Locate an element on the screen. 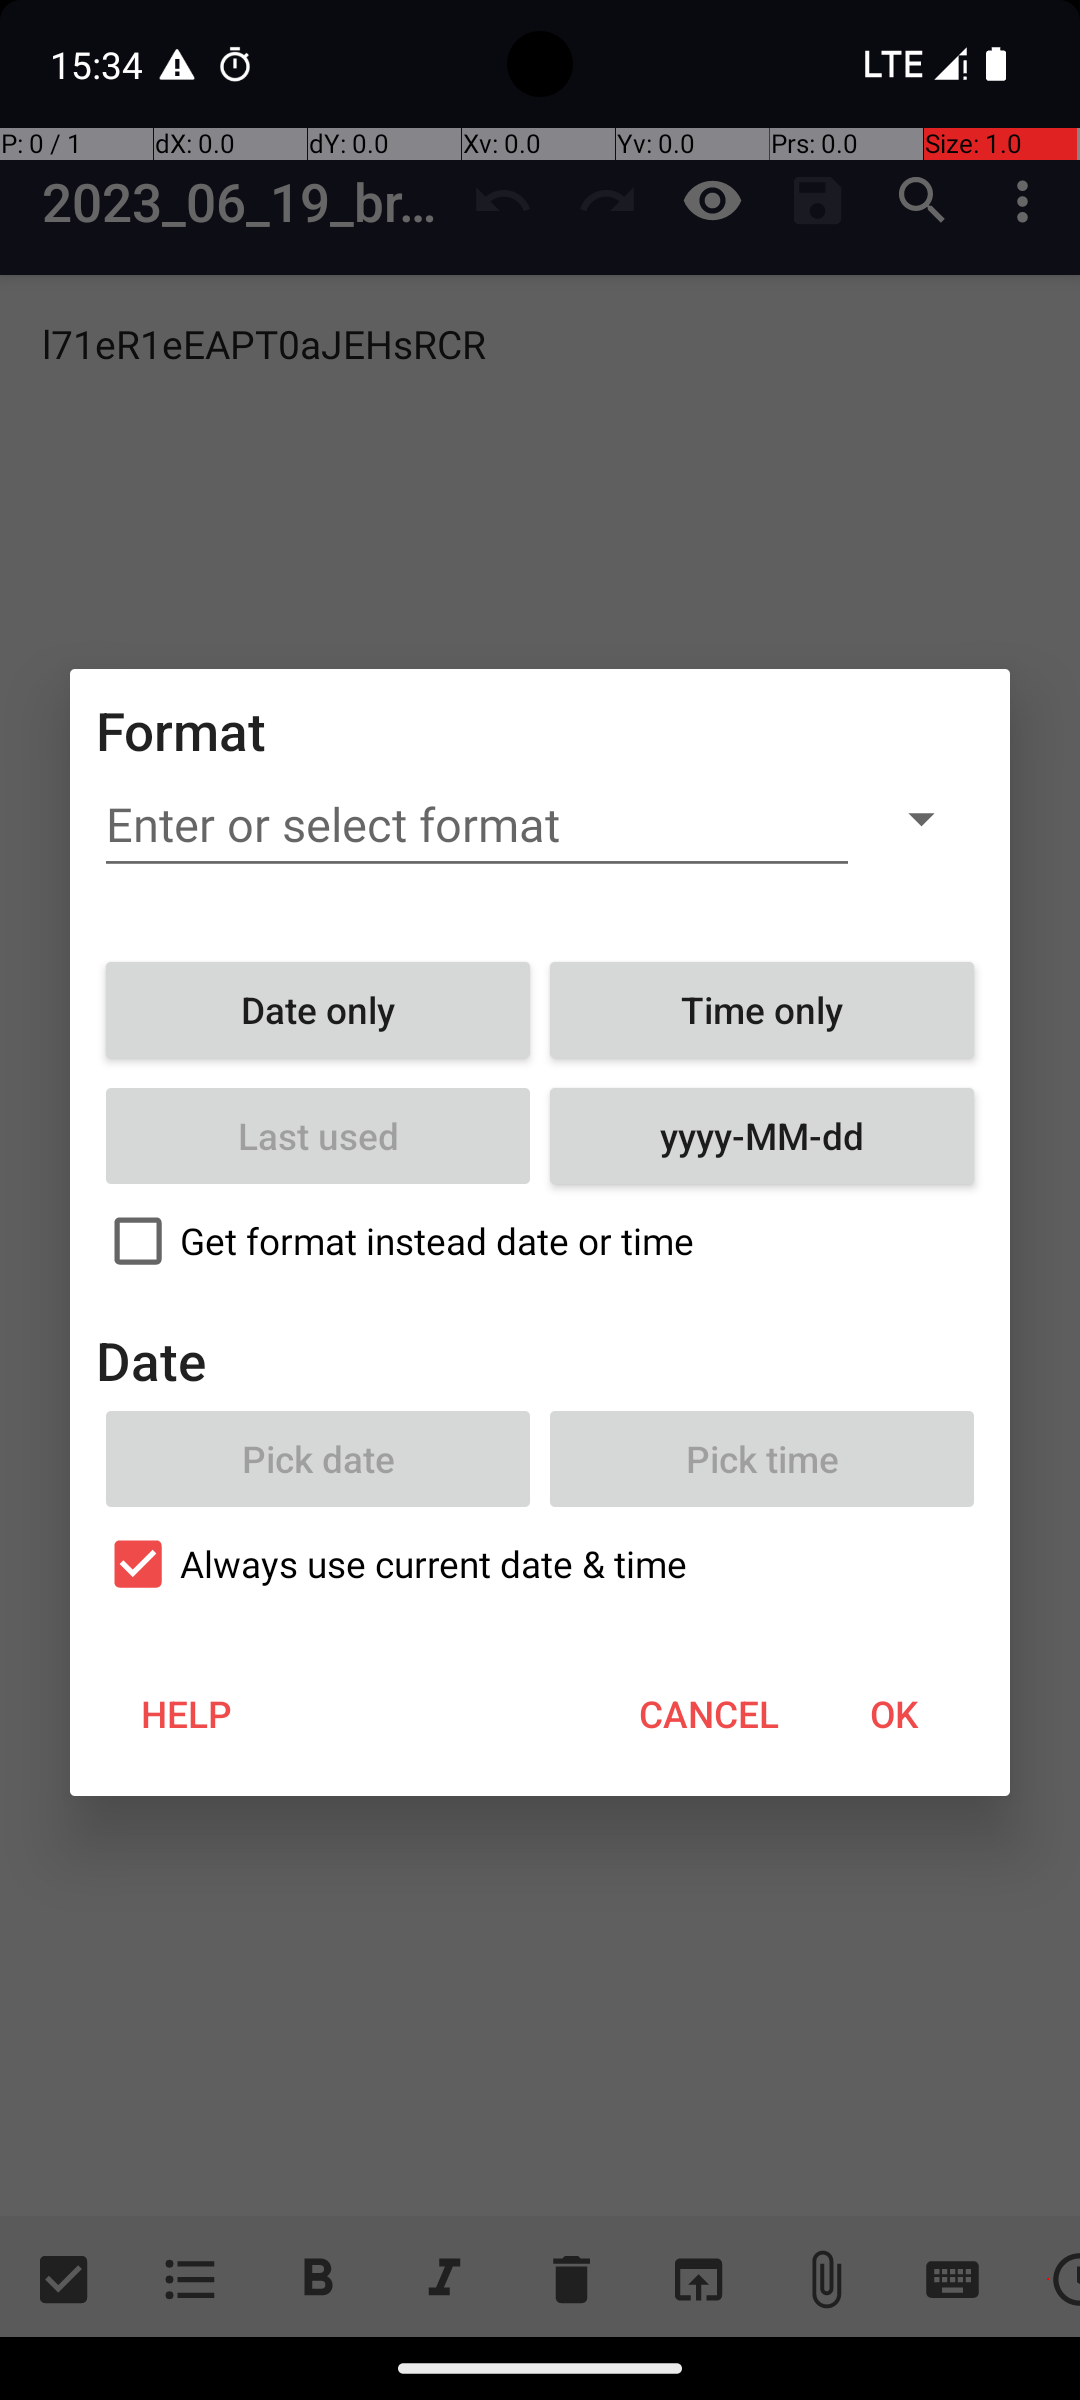 The width and height of the screenshot is (1080, 2400). Enter or select format is located at coordinates (477, 825).